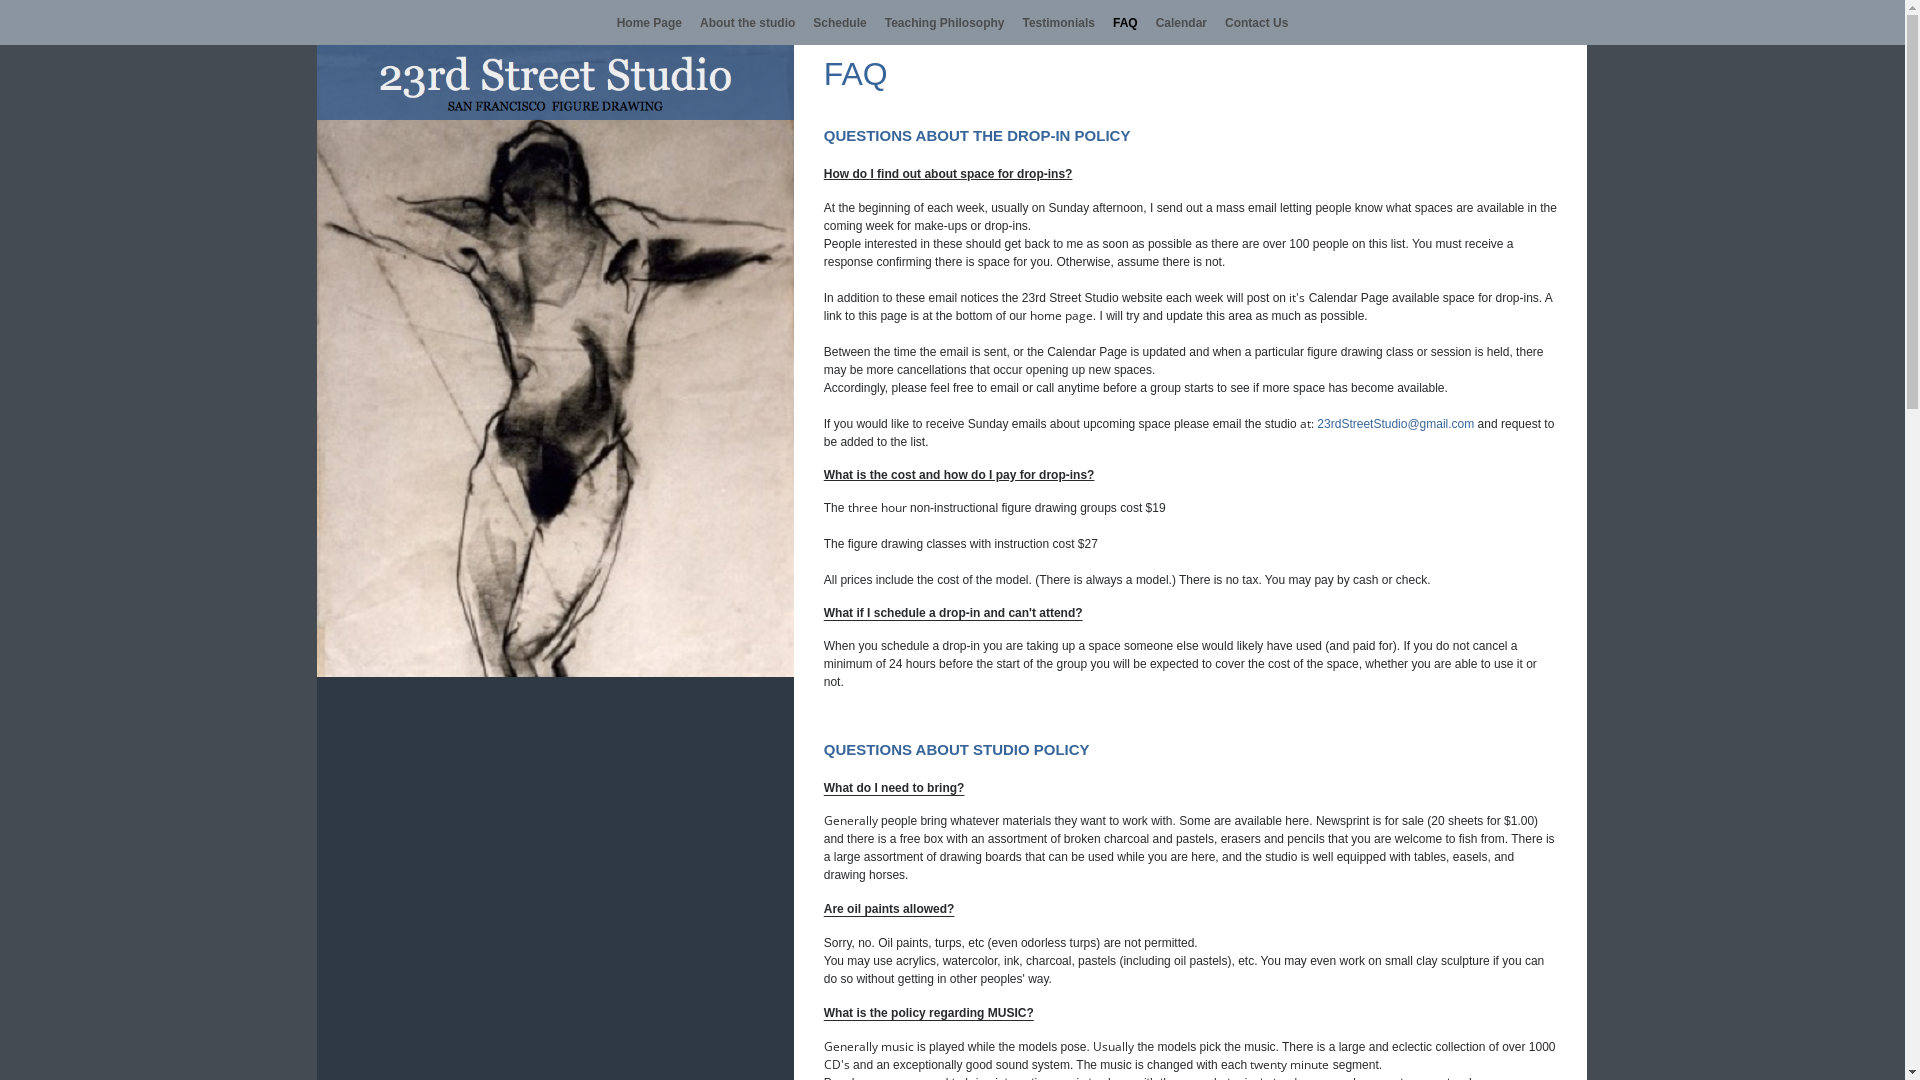 The width and height of the screenshot is (1920, 1080). Describe the element at coordinates (1252, 23) in the screenshot. I see `Contact Us` at that location.